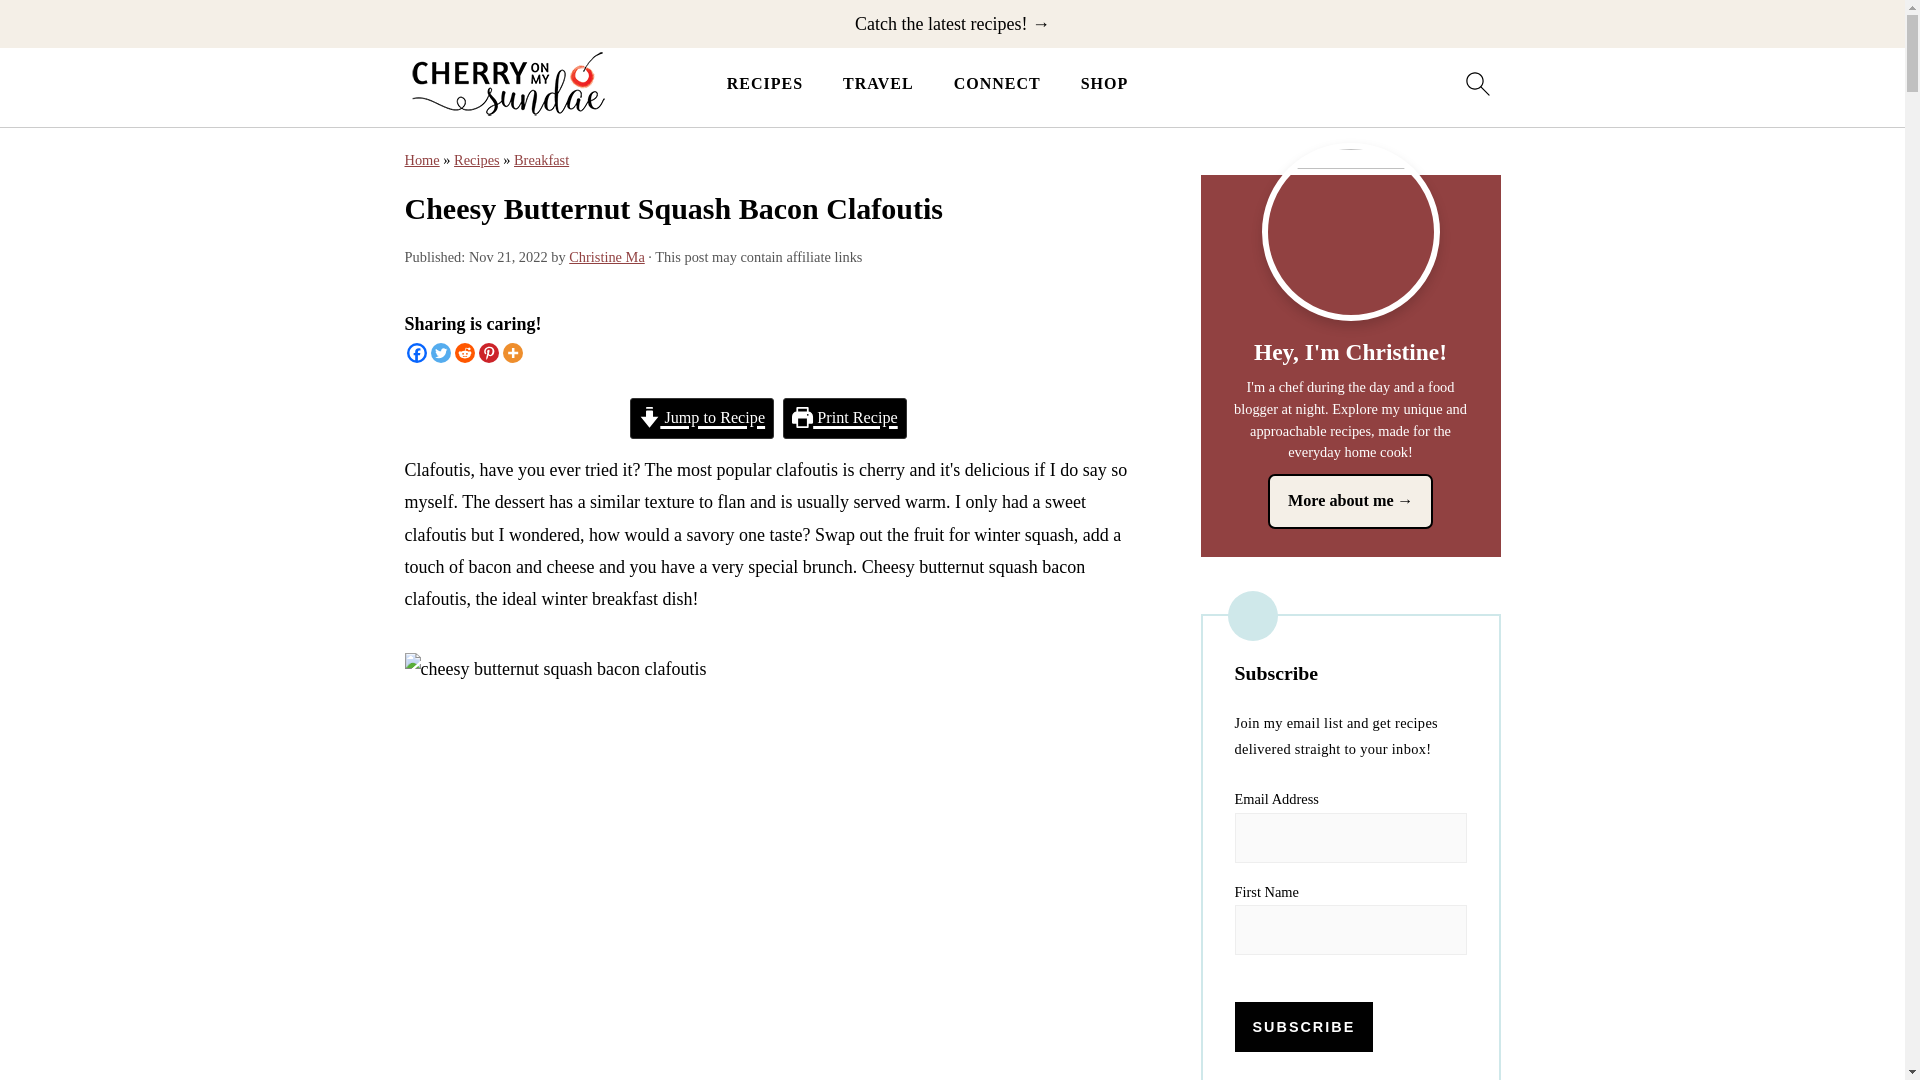 The height and width of the screenshot is (1080, 1920). I want to click on TRAVEL, so click(878, 83).